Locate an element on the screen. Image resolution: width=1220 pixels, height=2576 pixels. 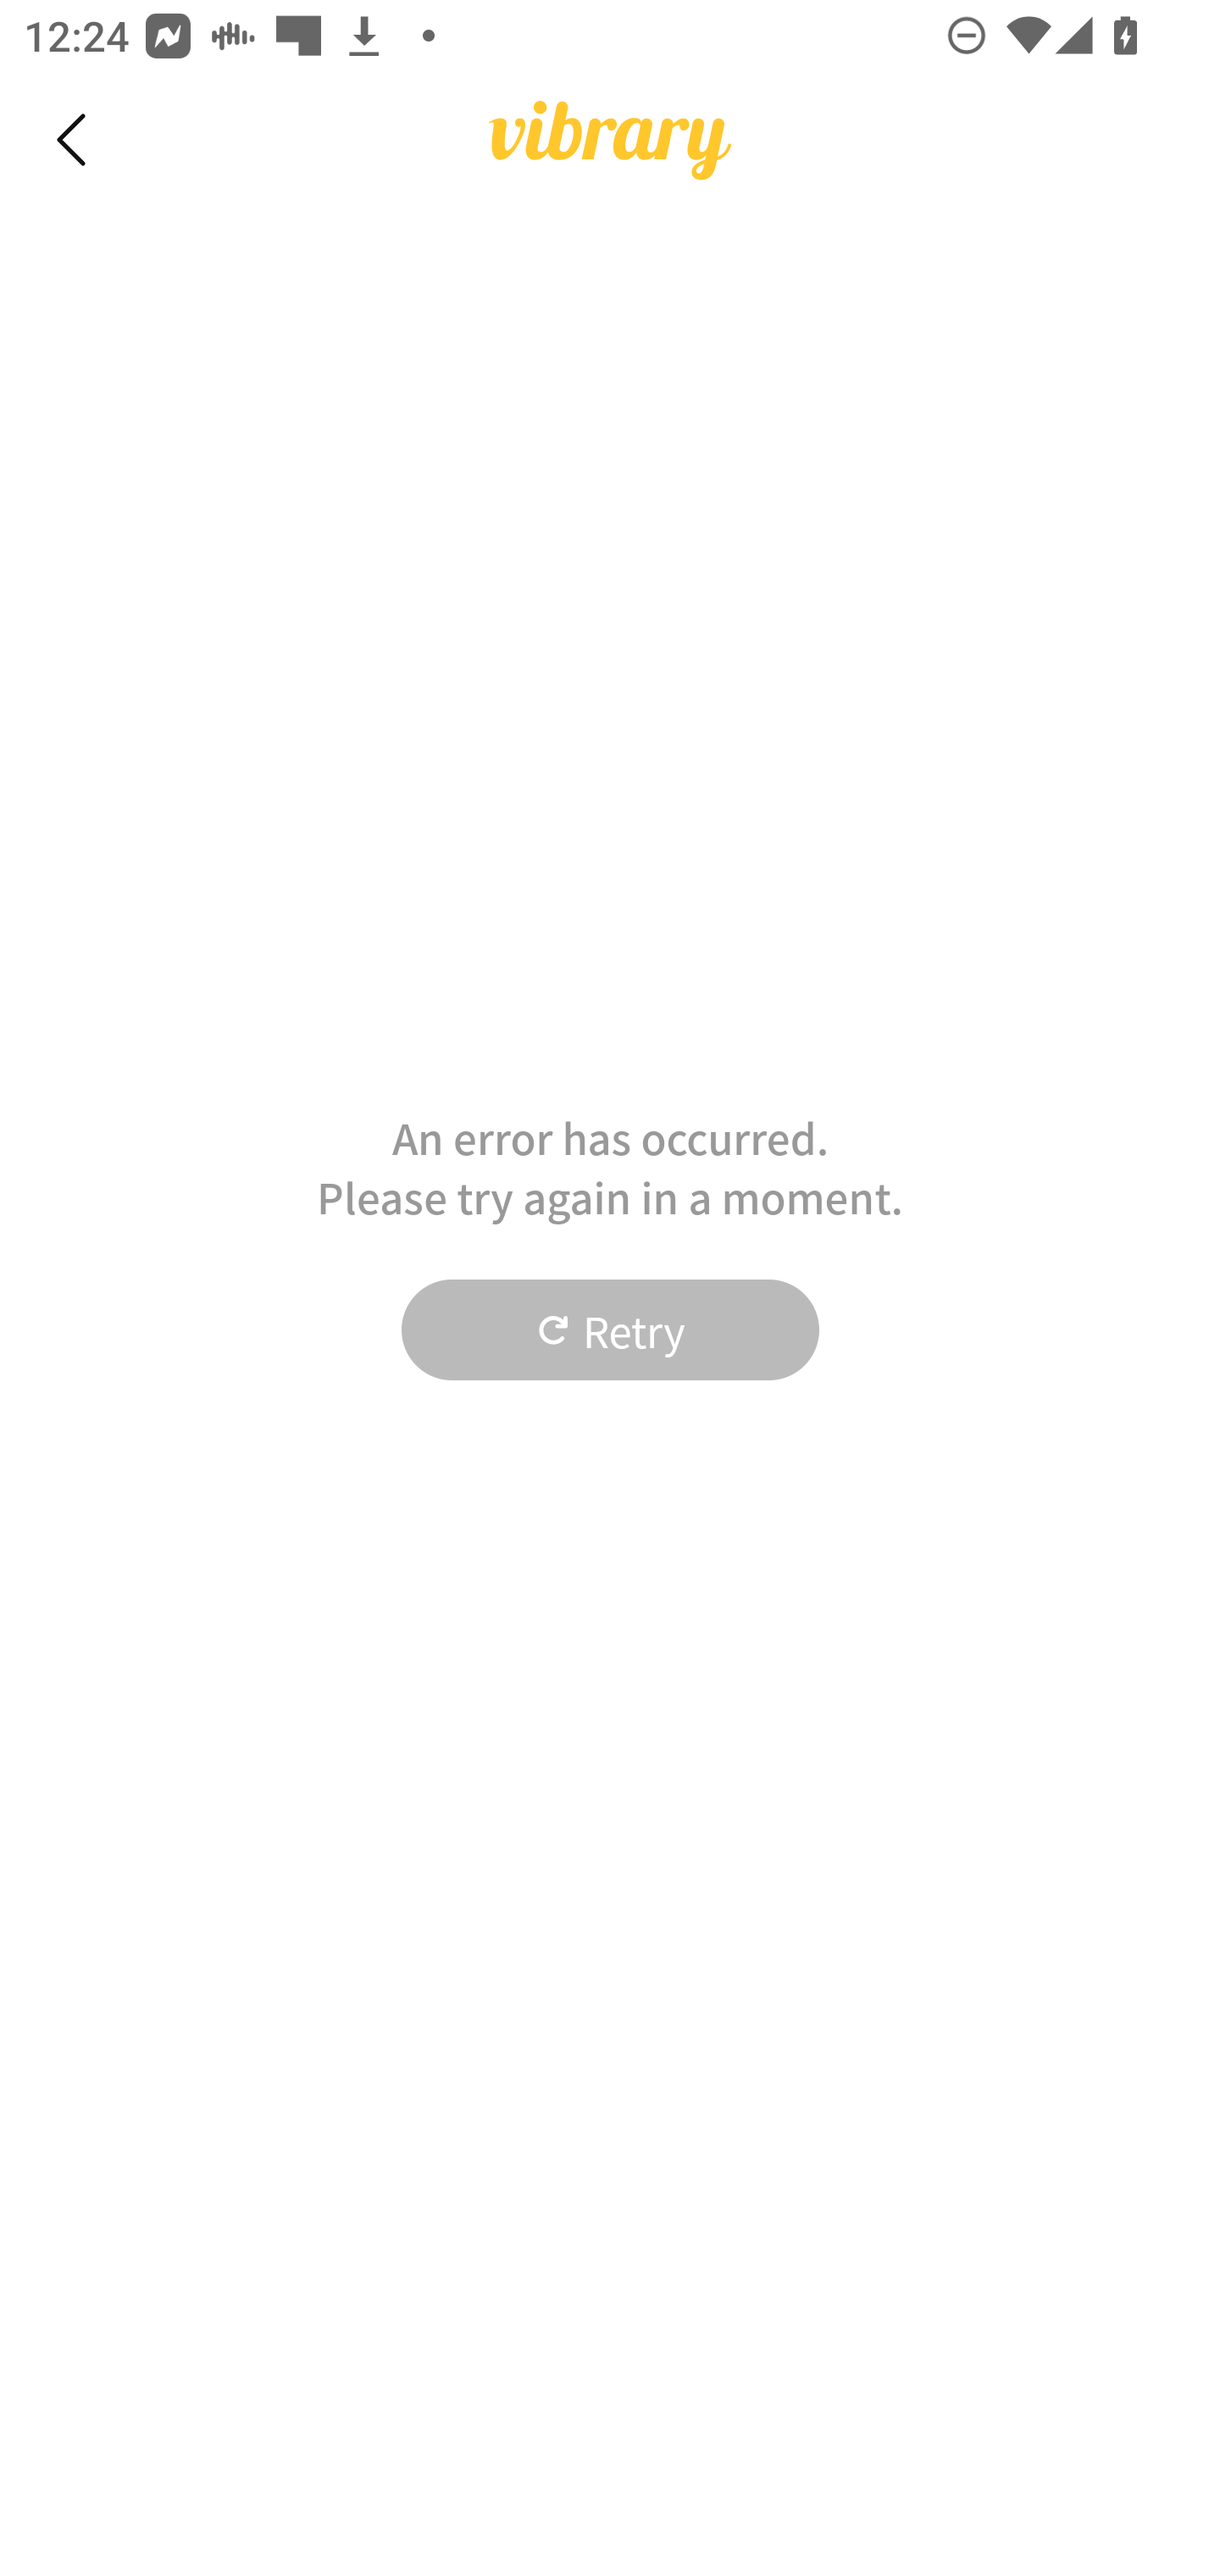
Retry is located at coordinates (610, 1330).